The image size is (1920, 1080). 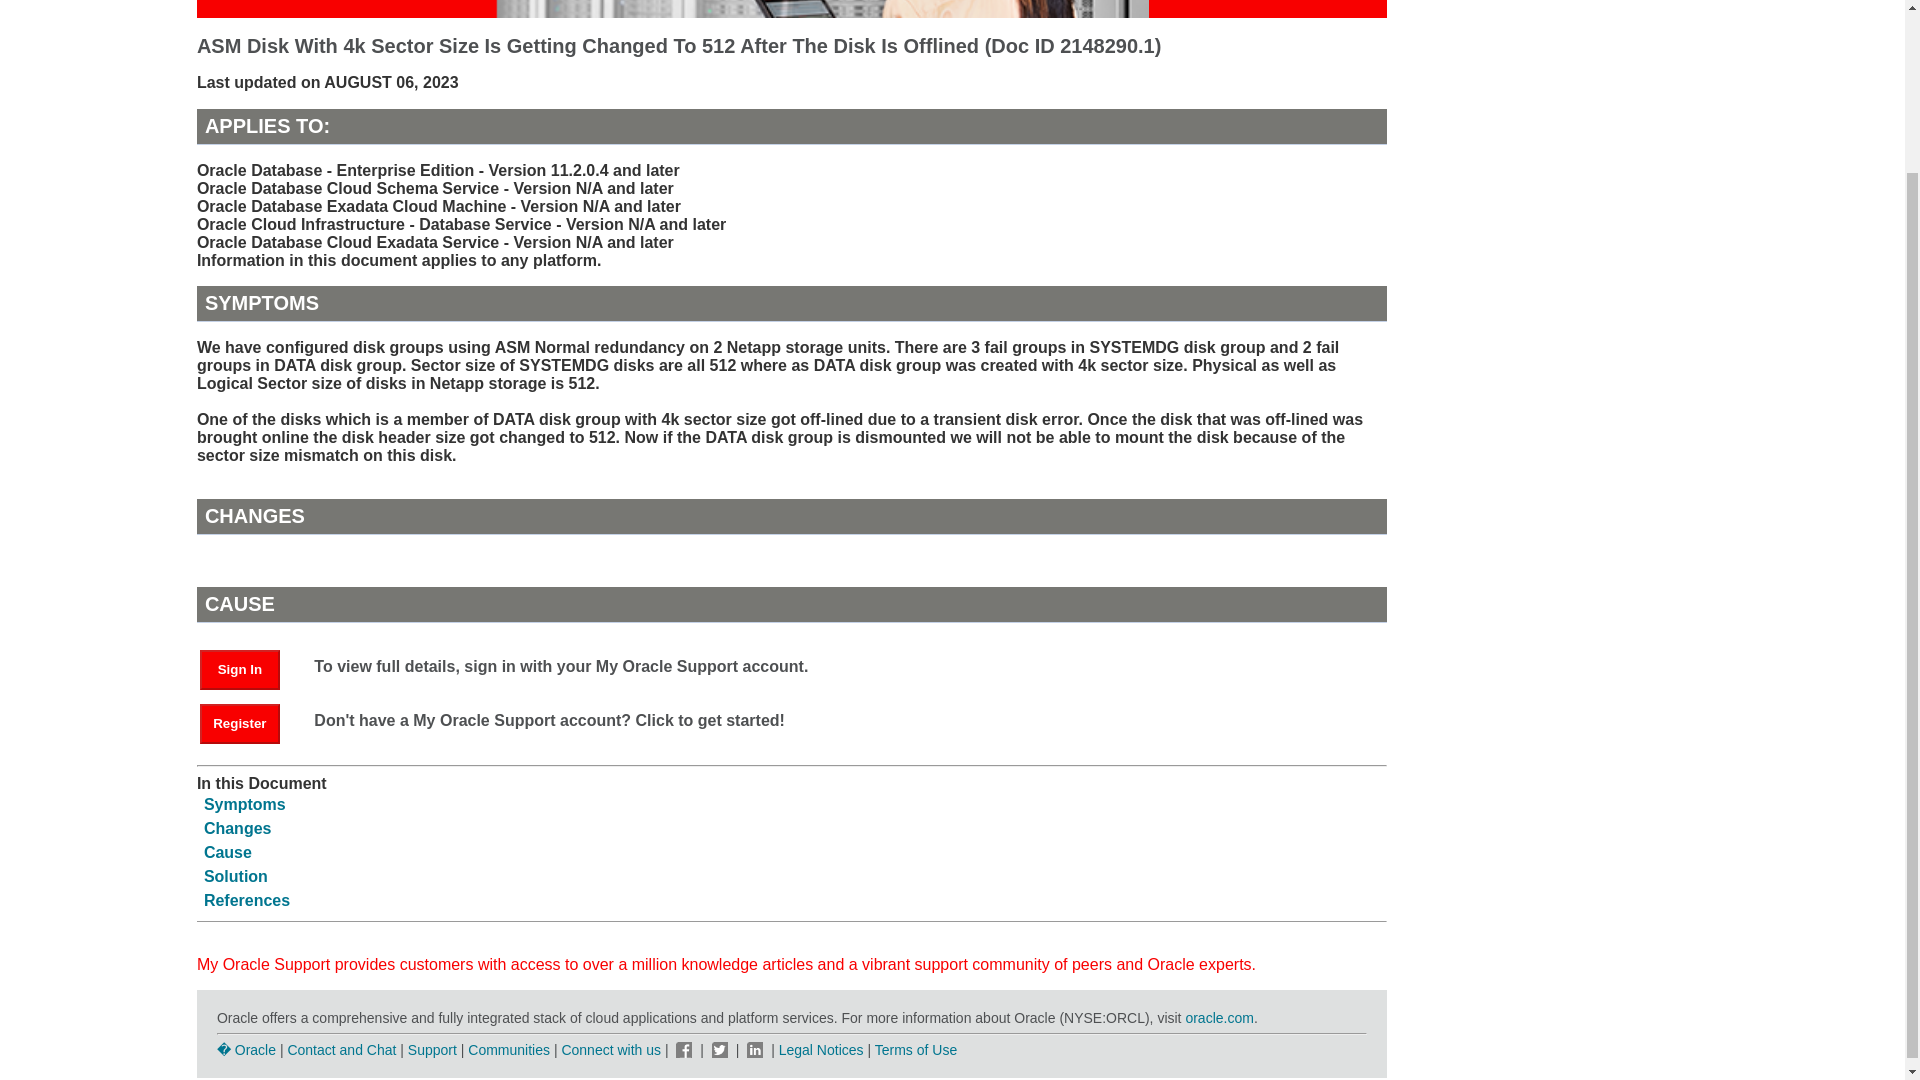 What do you see at coordinates (244, 804) in the screenshot?
I see `Symptoms` at bounding box center [244, 804].